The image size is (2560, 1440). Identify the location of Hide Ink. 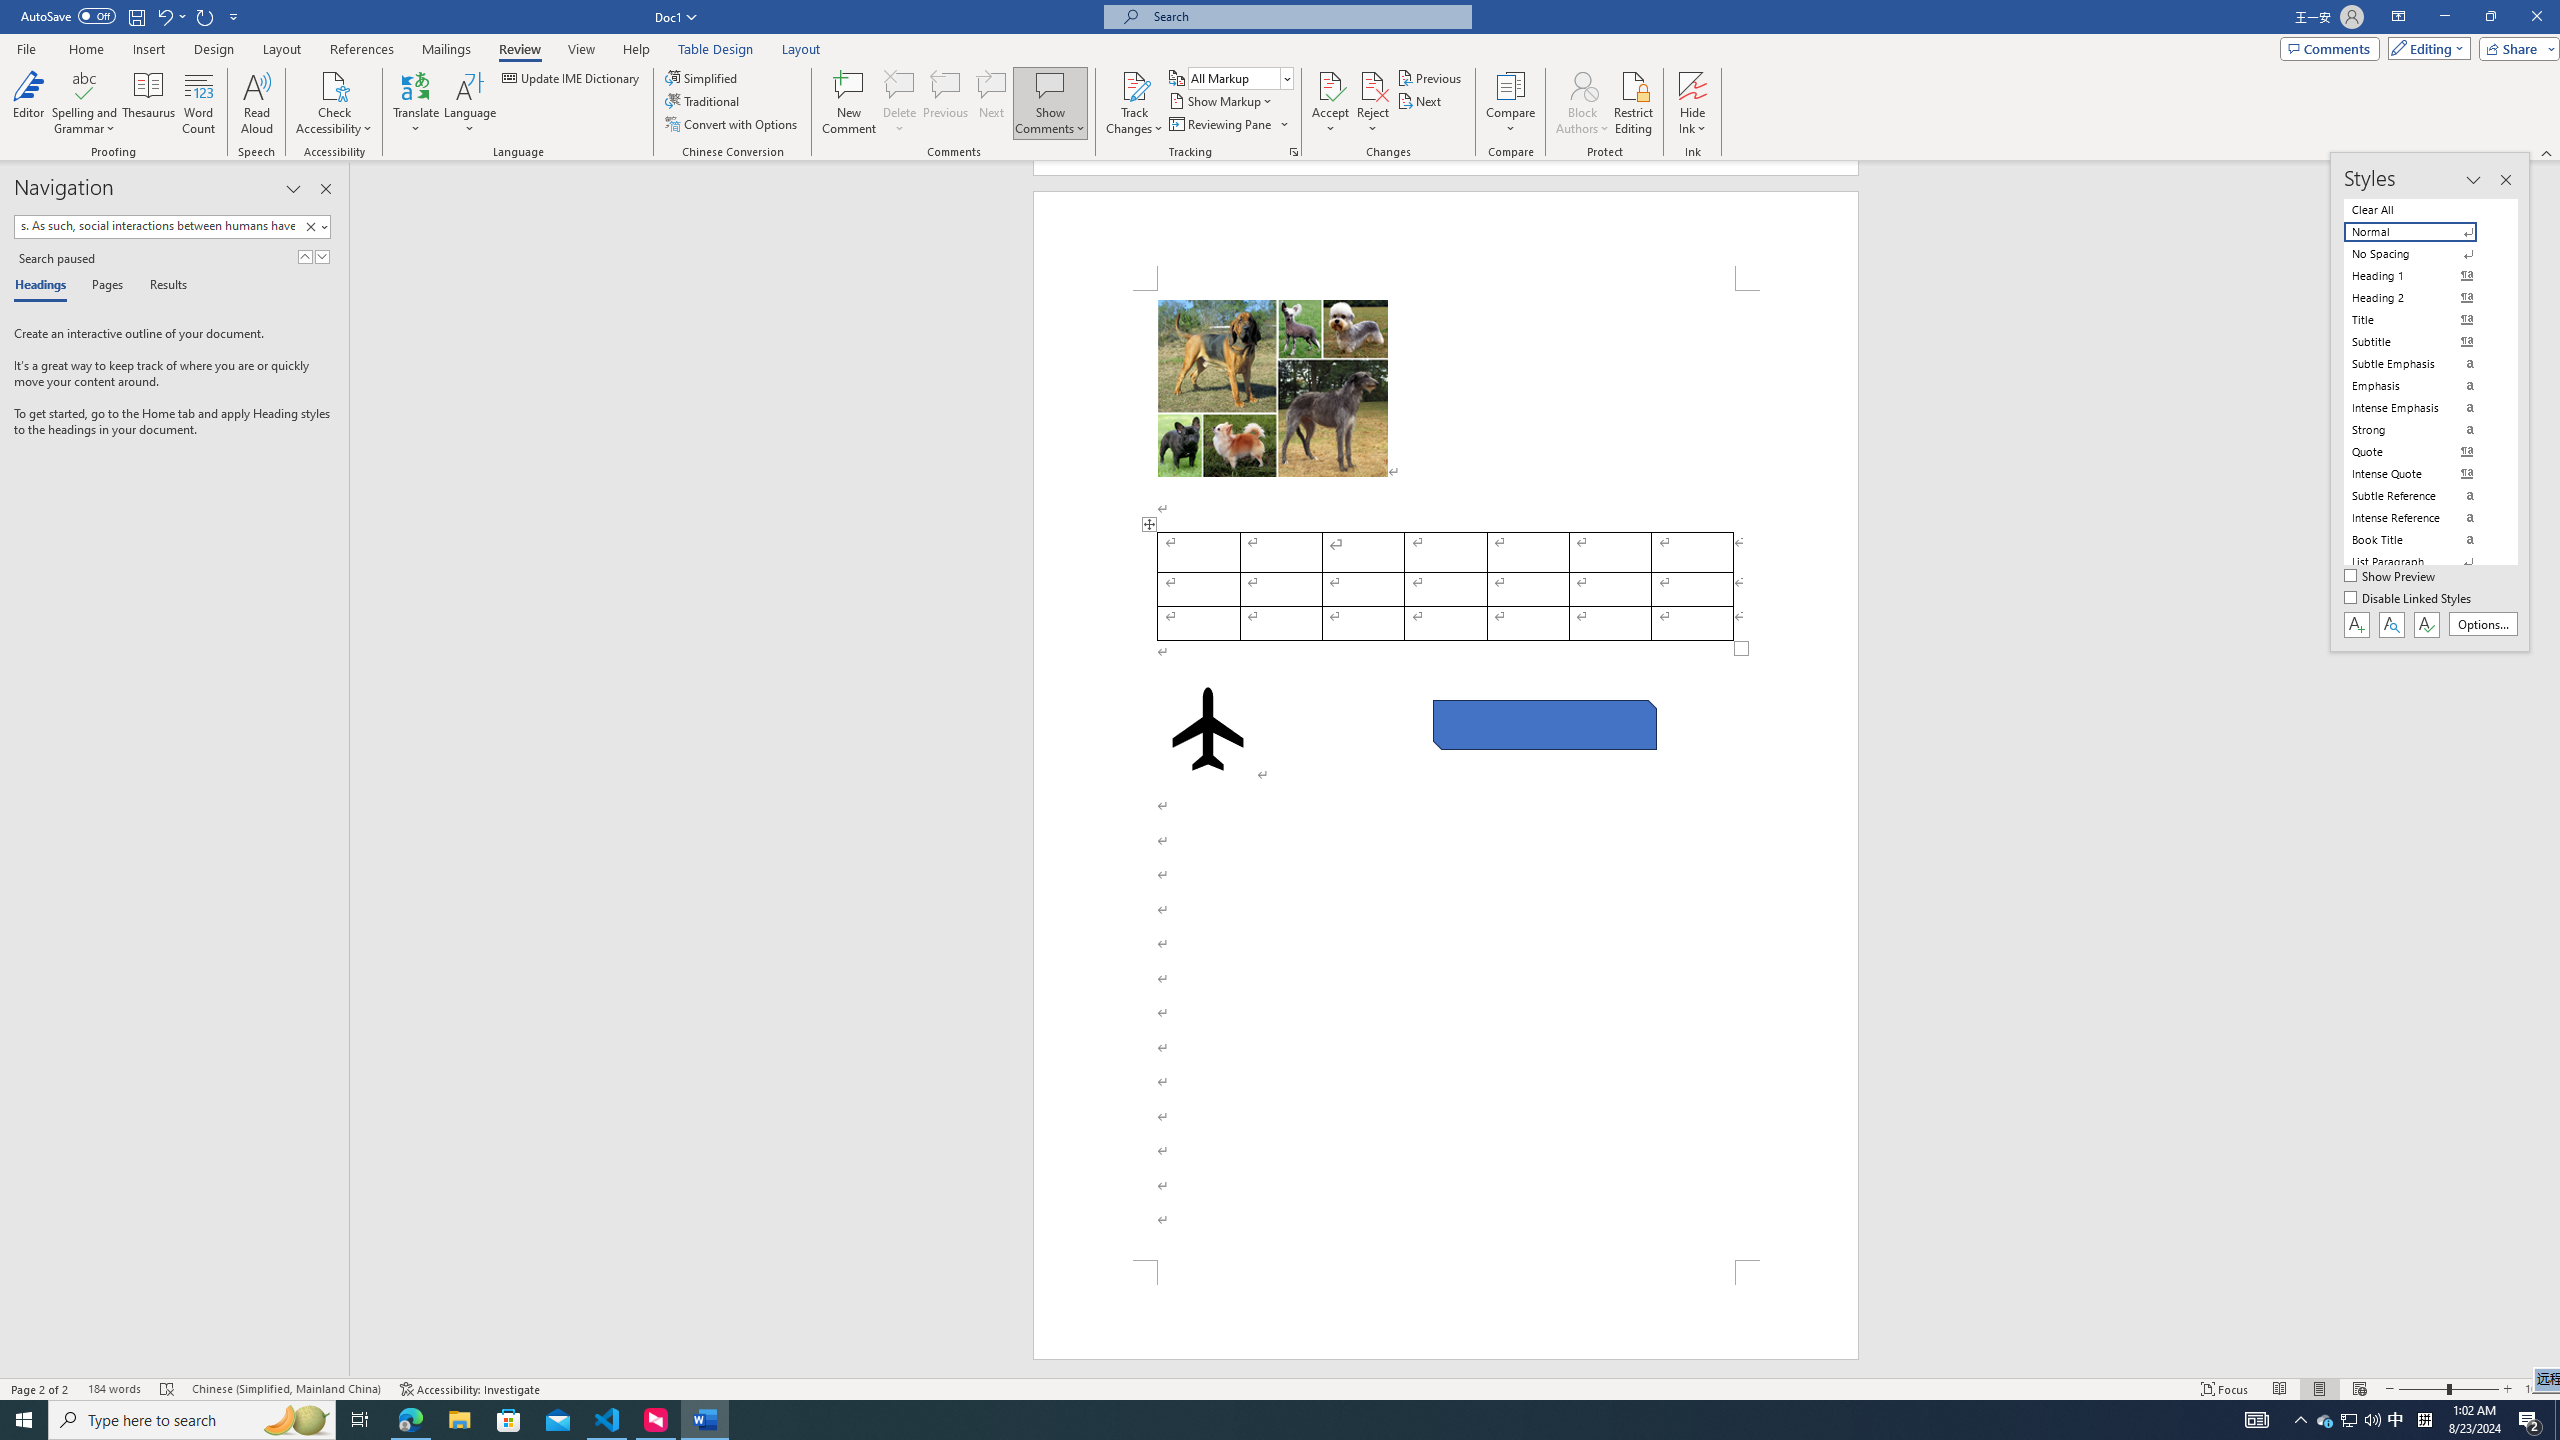
(1693, 85).